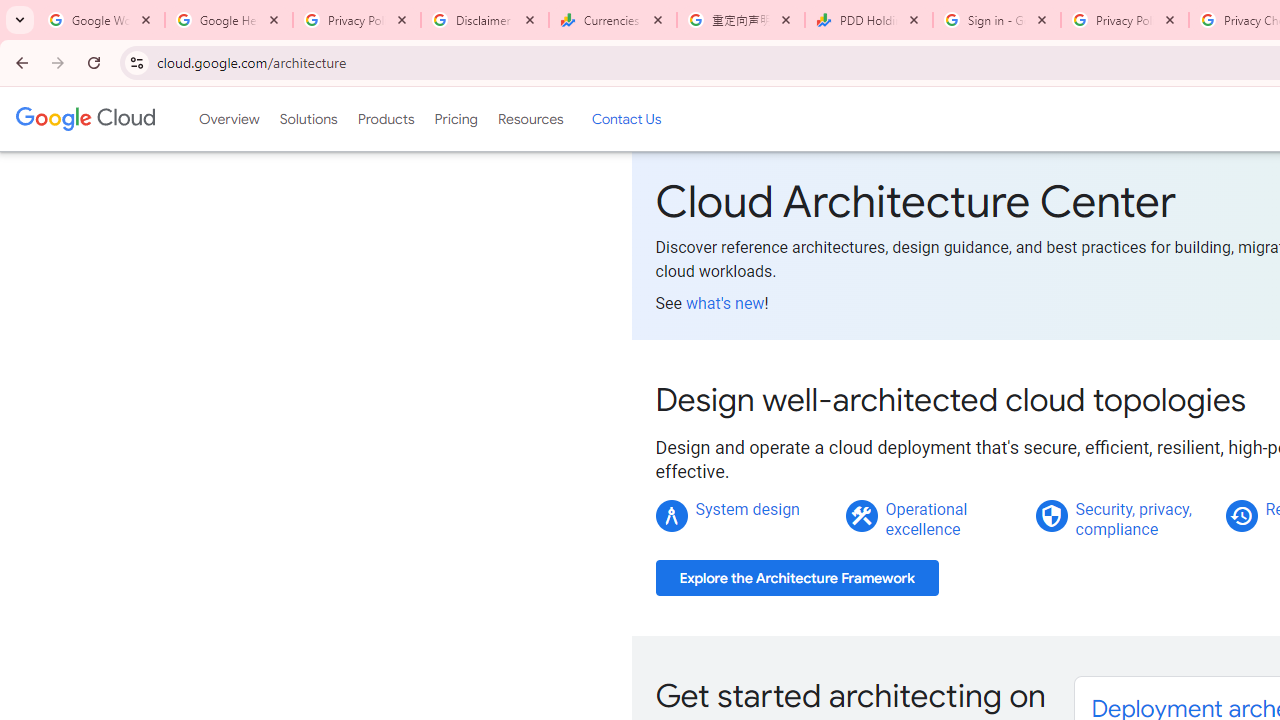  What do you see at coordinates (455, 119) in the screenshot?
I see `Pricing` at bounding box center [455, 119].